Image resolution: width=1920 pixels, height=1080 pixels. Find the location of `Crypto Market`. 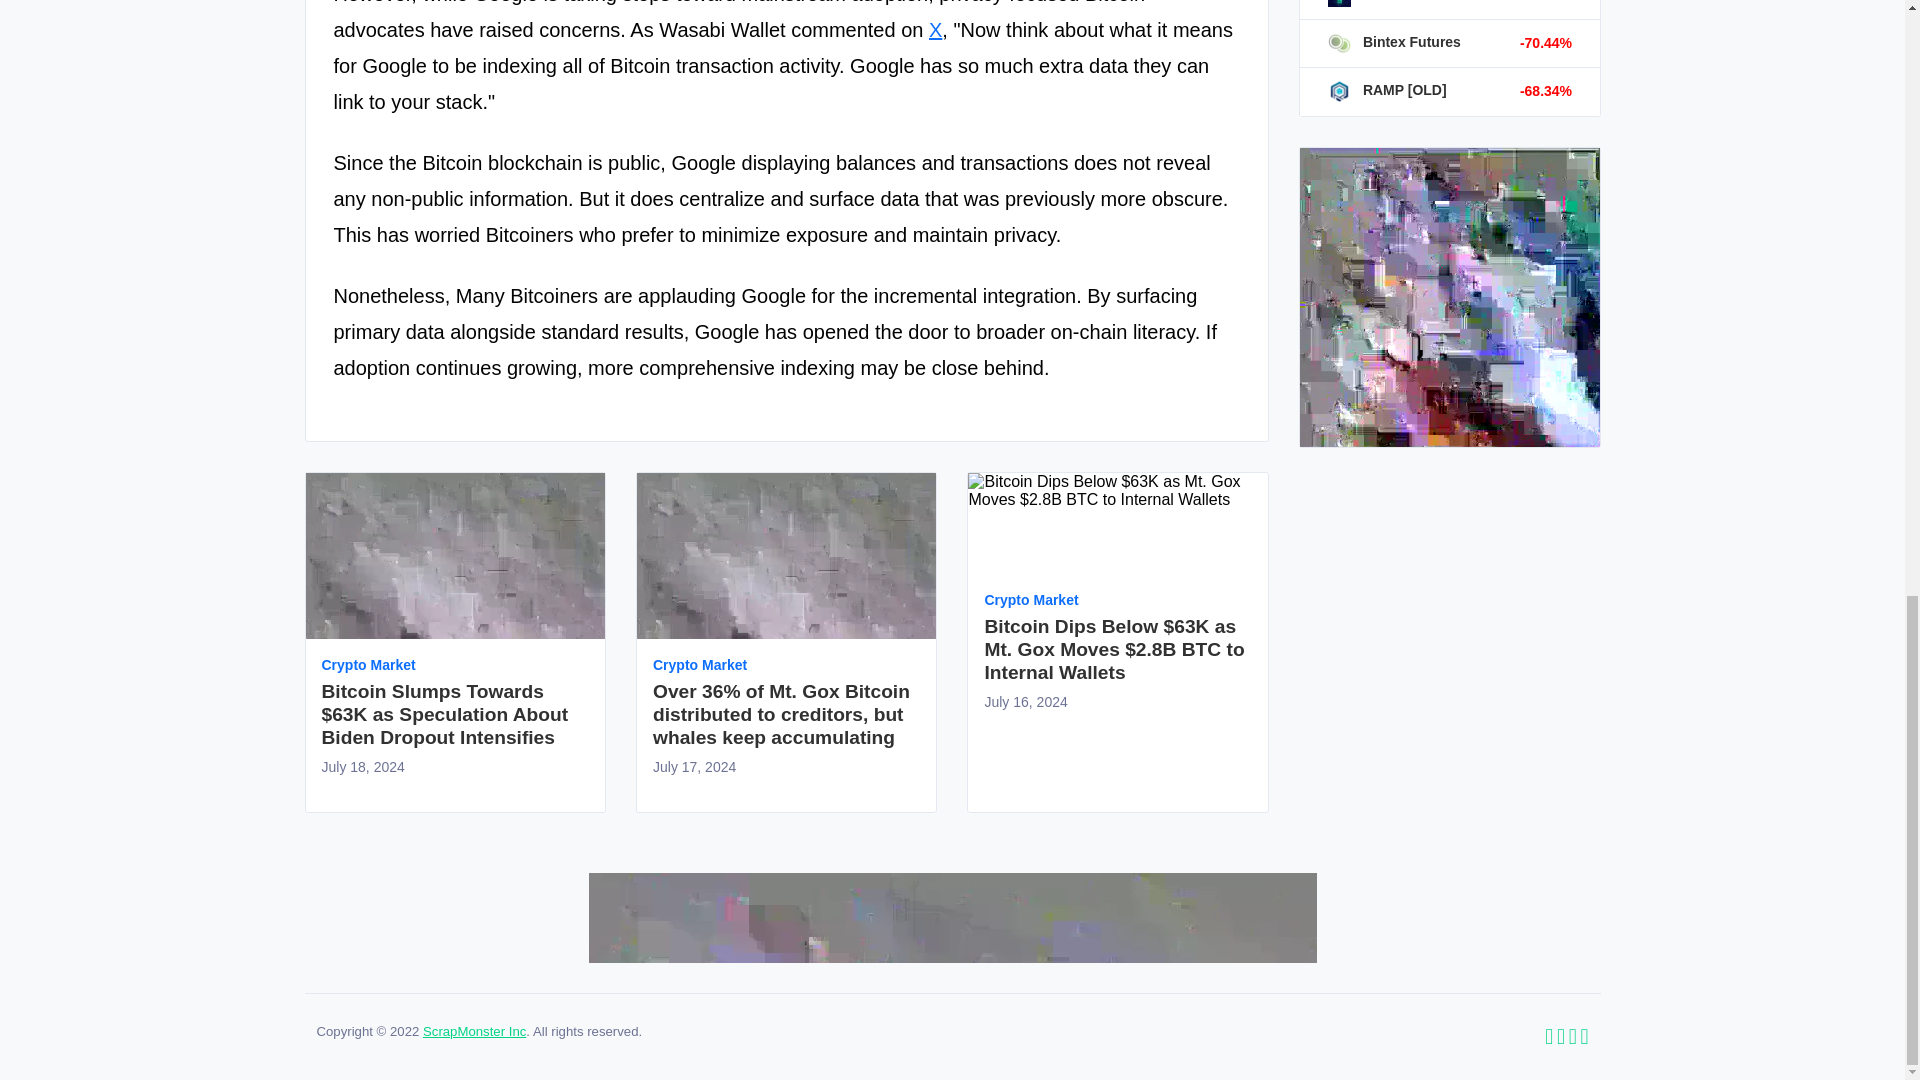

Crypto Market is located at coordinates (1030, 600).